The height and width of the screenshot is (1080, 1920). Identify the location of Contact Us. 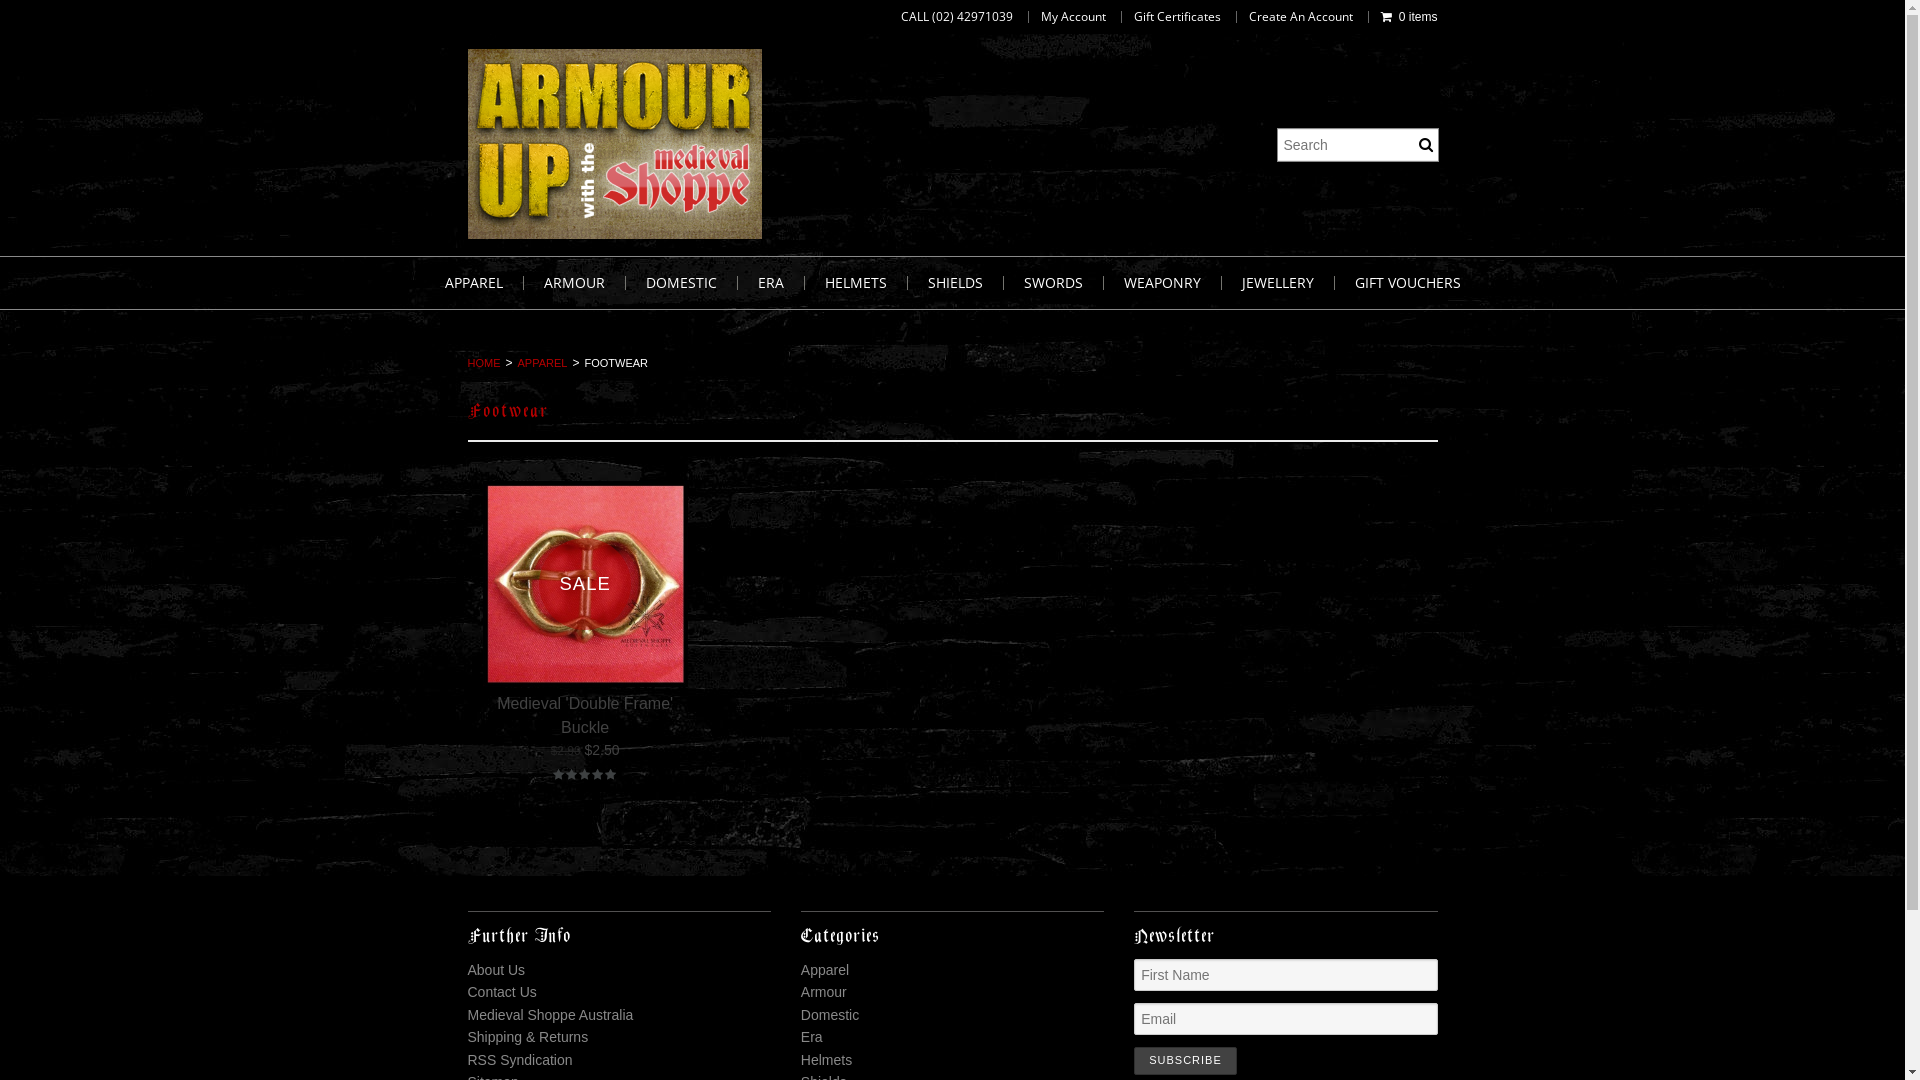
(502, 992).